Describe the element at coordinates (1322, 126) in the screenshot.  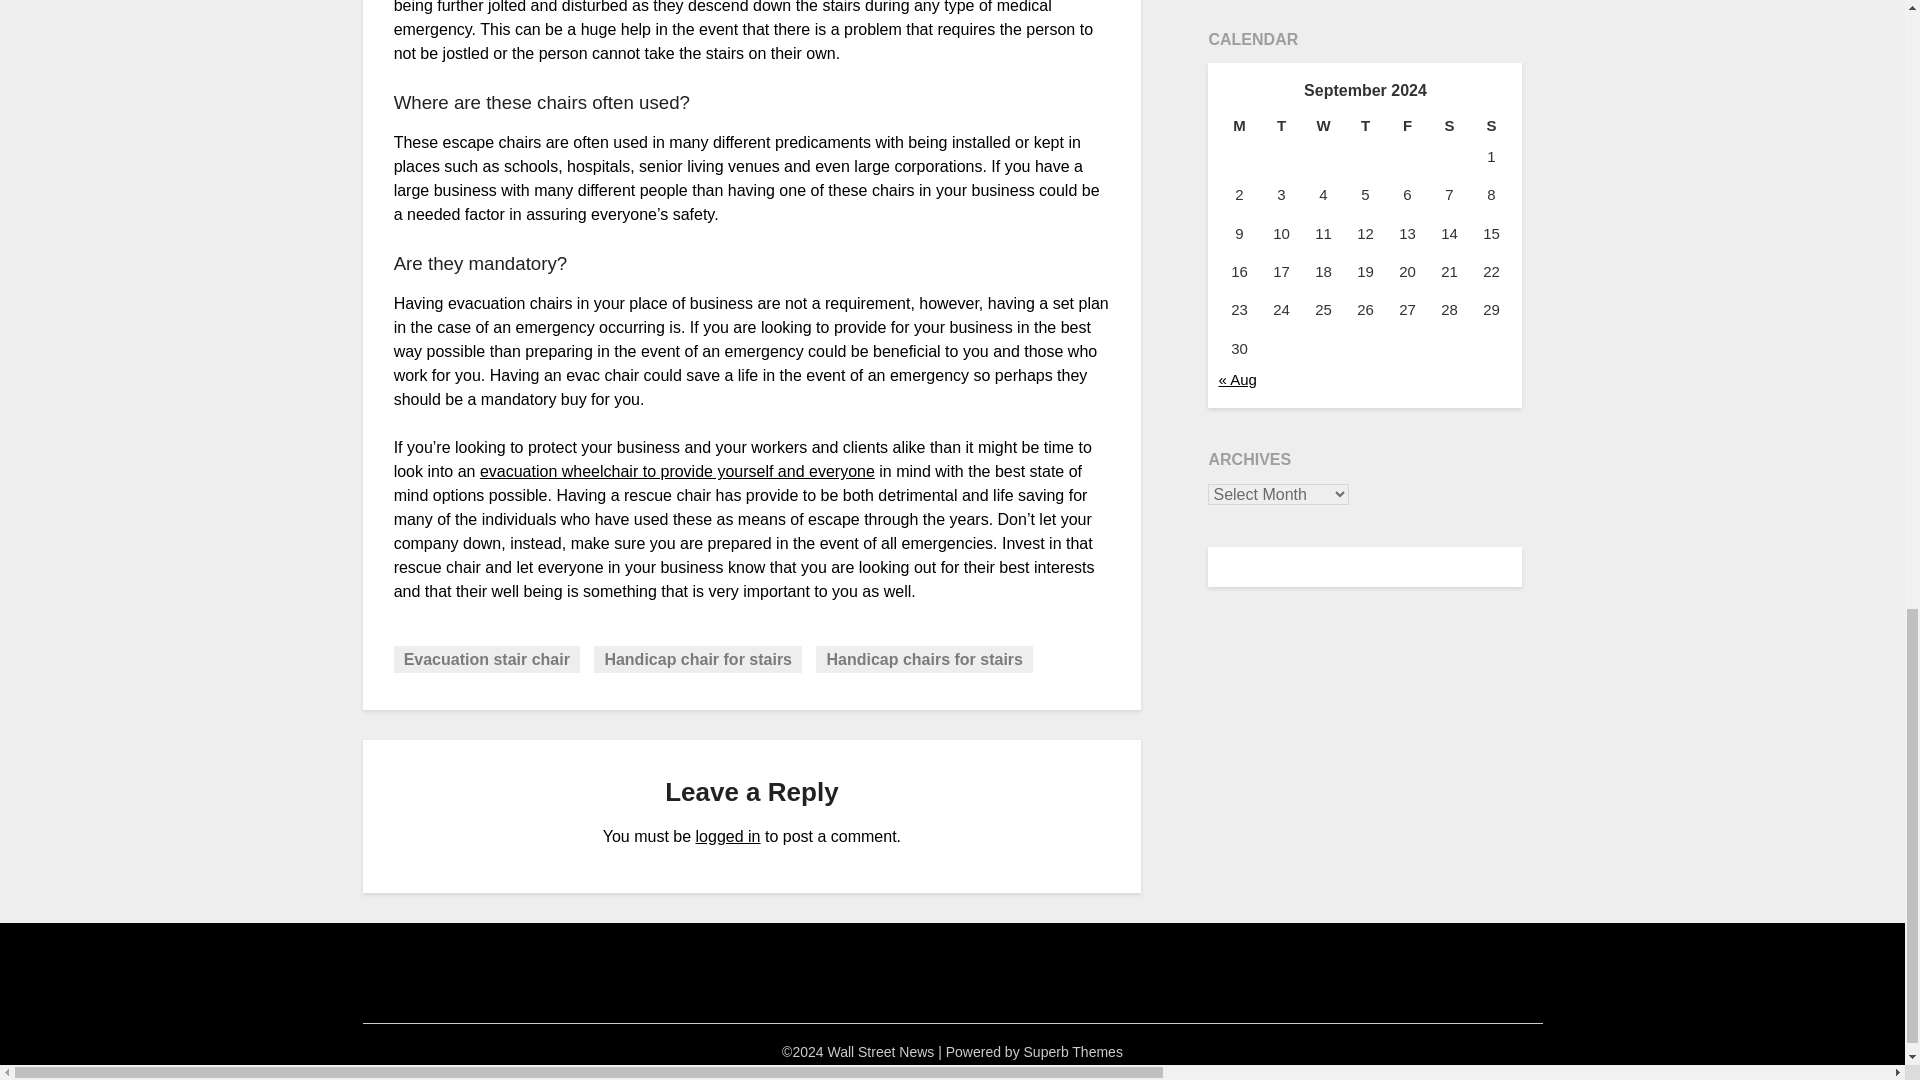
I see `Wednesday` at that location.